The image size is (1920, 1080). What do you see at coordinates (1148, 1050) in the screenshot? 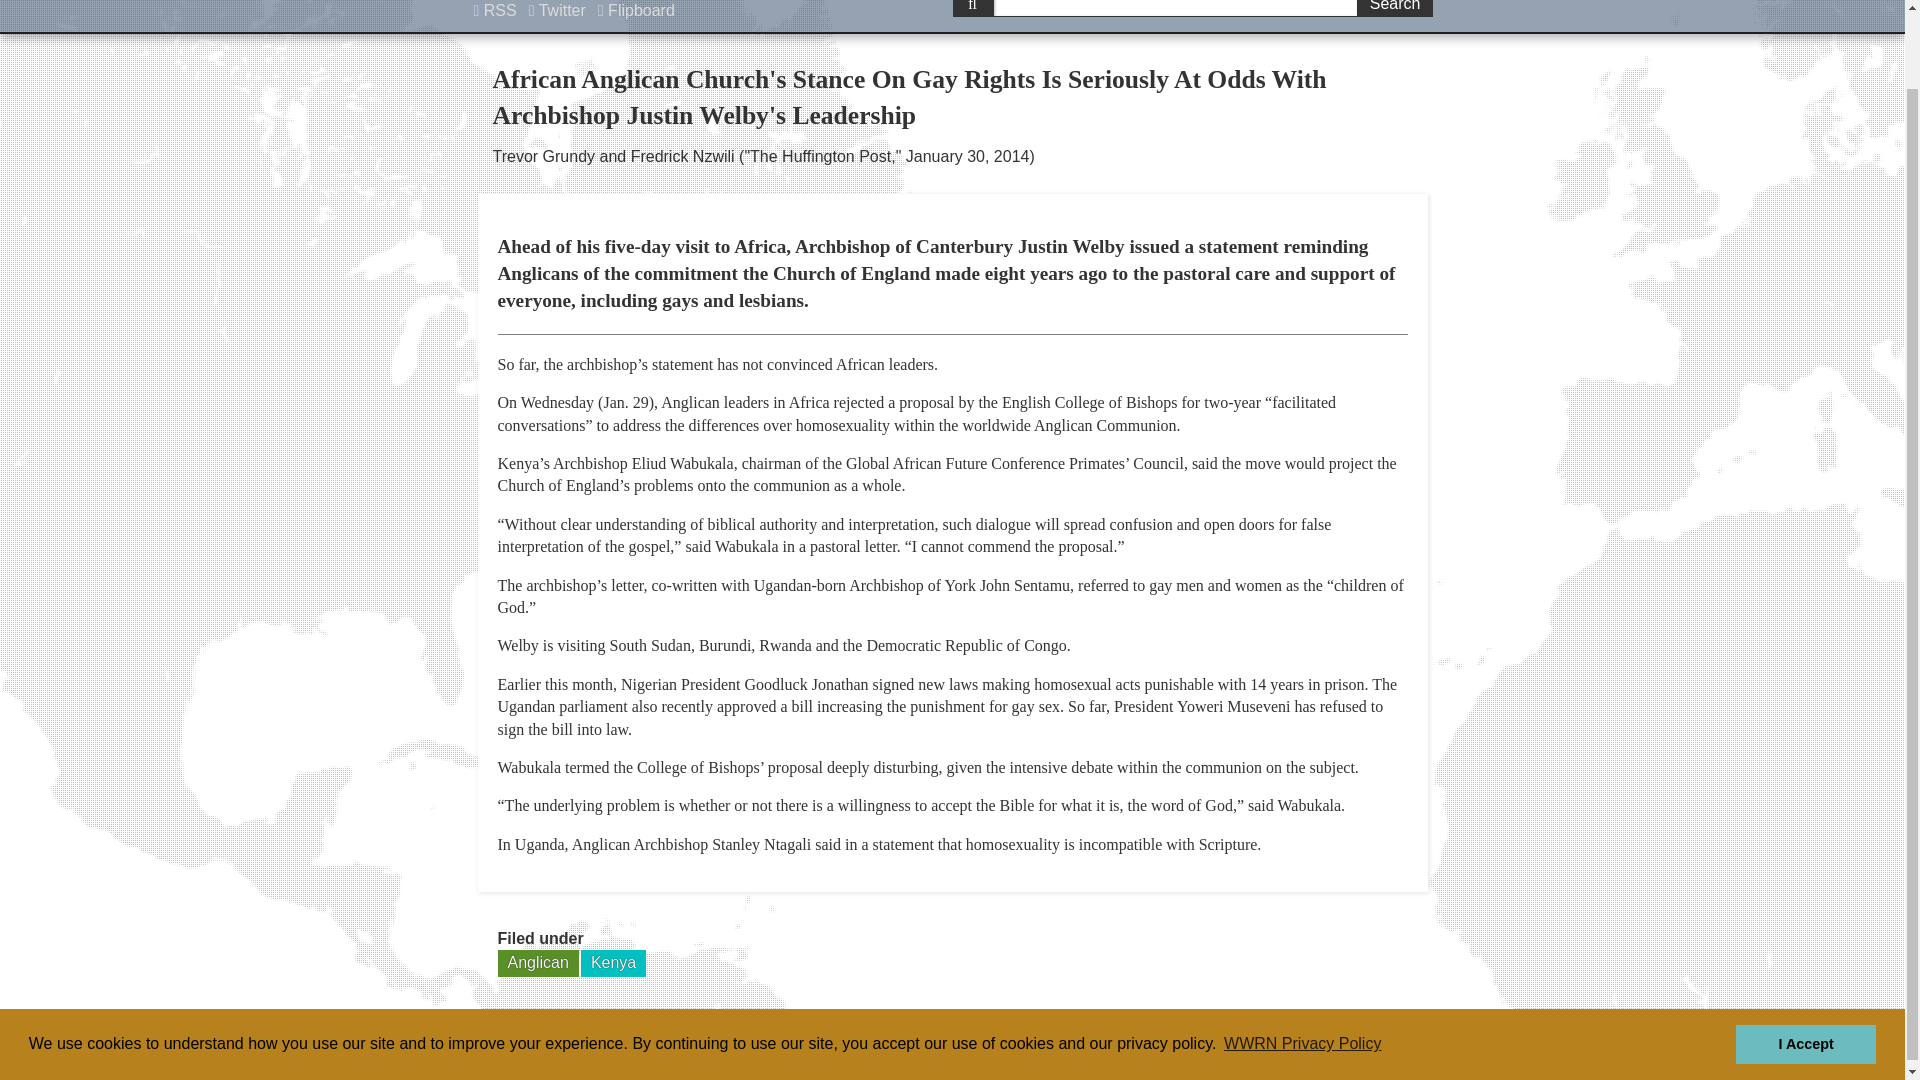
I see `RELIGIONS` at bounding box center [1148, 1050].